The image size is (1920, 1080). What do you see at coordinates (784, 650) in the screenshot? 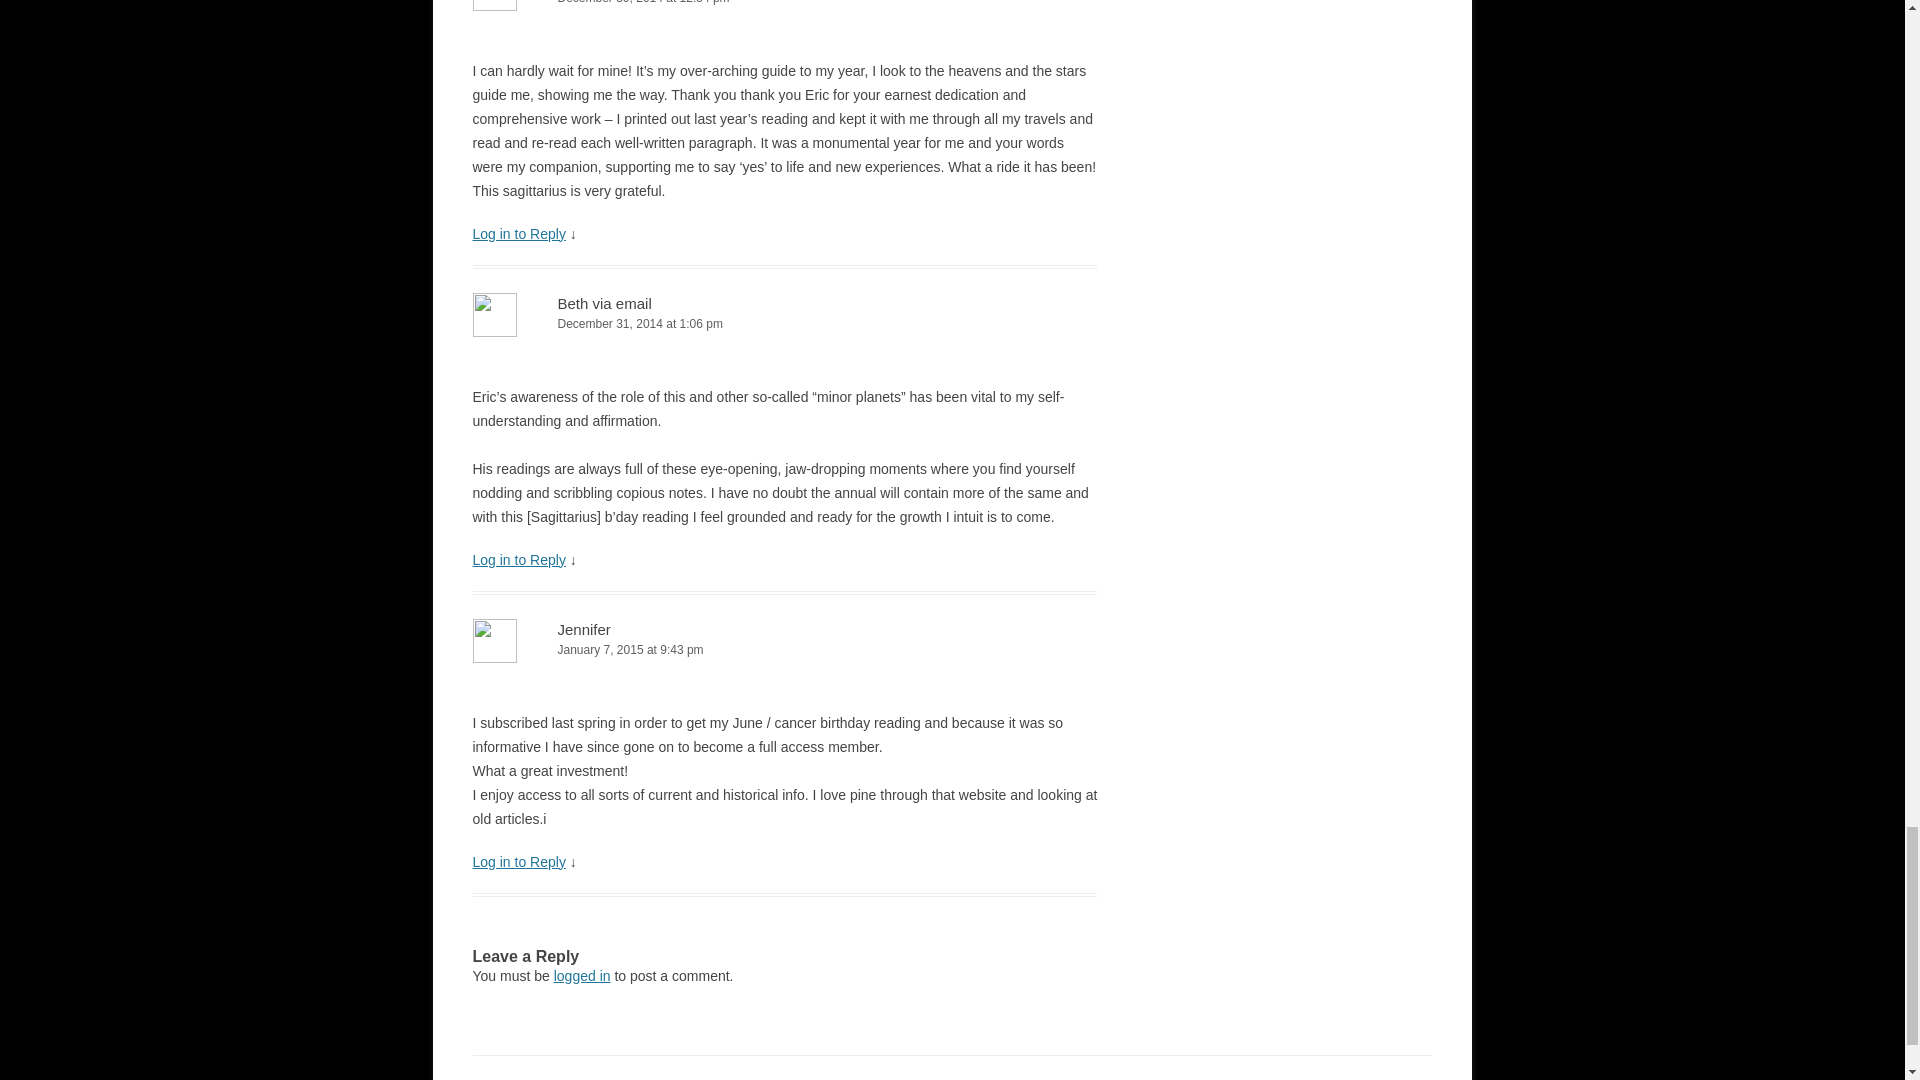
I see `January 7, 2015 at 9:43 pm` at bounding box center [784, 650].